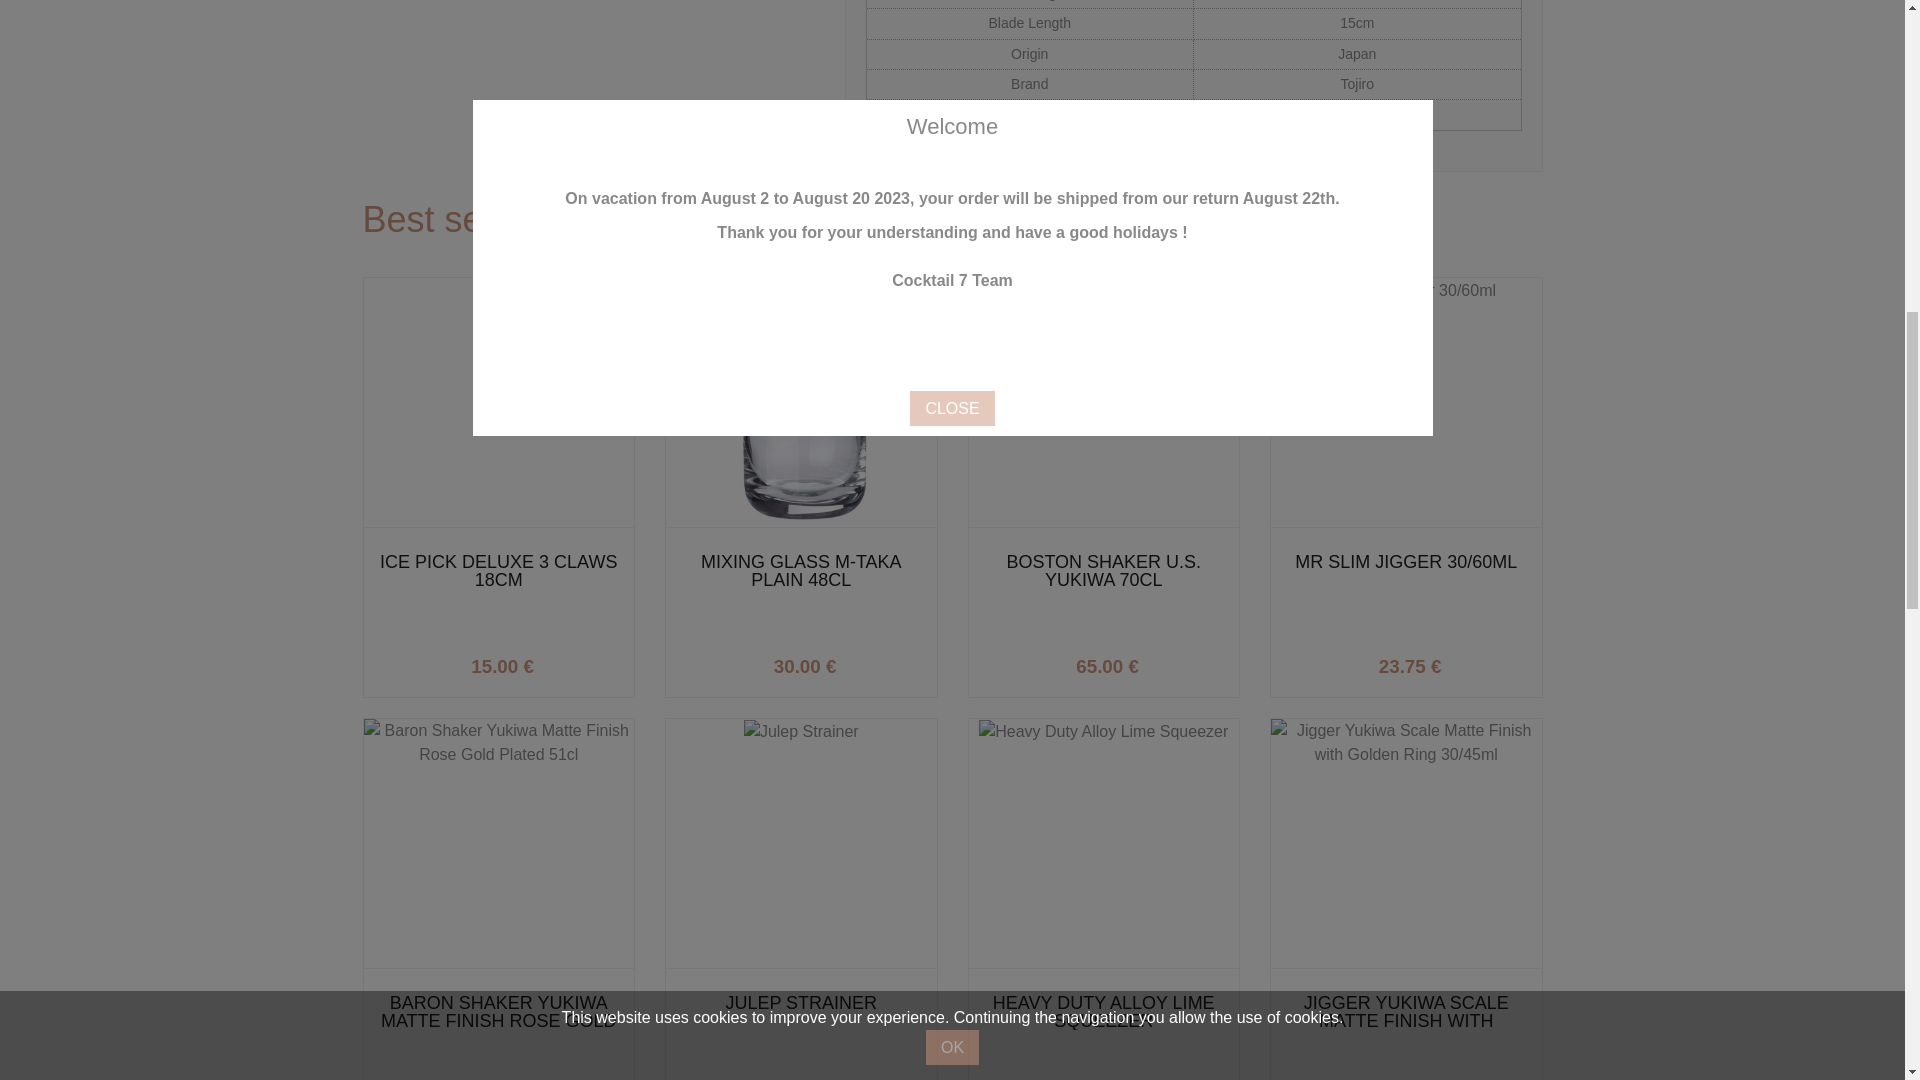  What do you see at coordinates (862, 661) in the screenshot?
I see `More info` at bounding box center [862, 661].